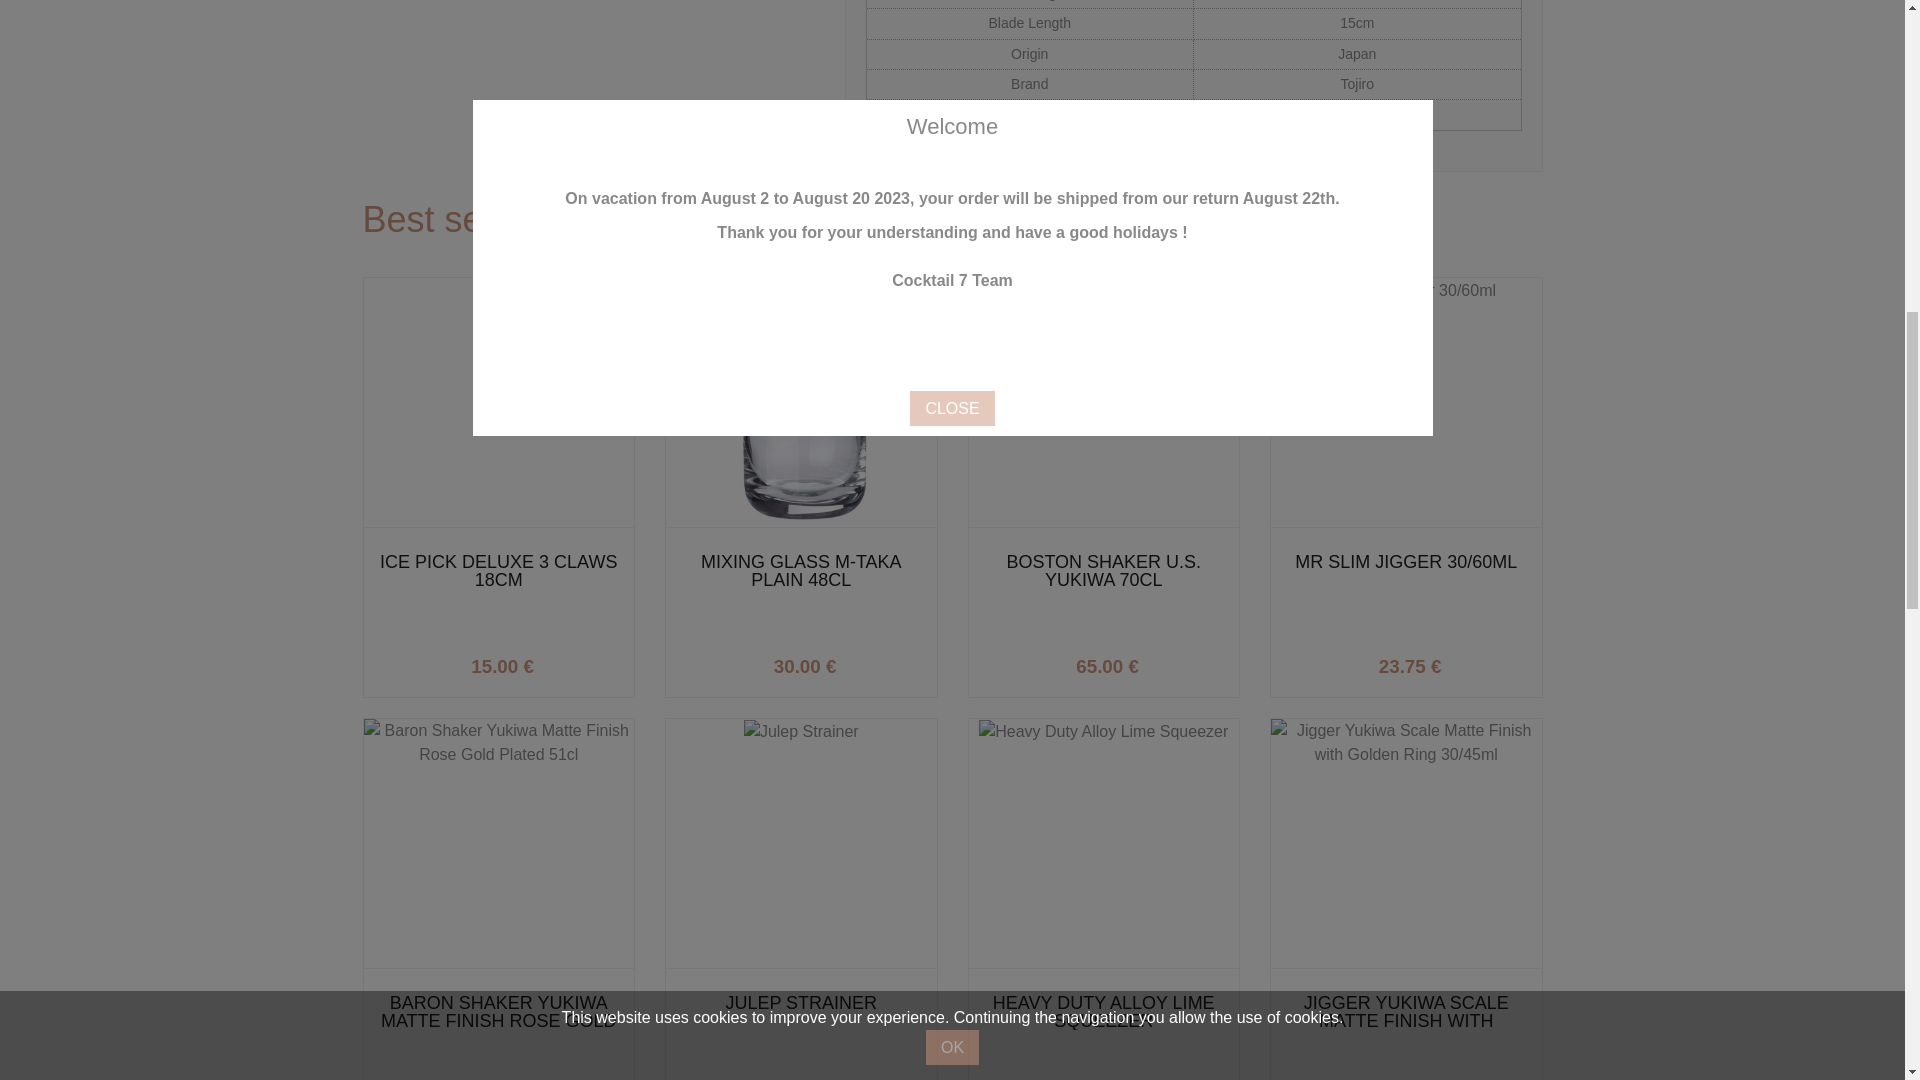  What do you see at coordinates (862, 661) in the screenshot?
I see `More info` at bounding box center [862, 661].